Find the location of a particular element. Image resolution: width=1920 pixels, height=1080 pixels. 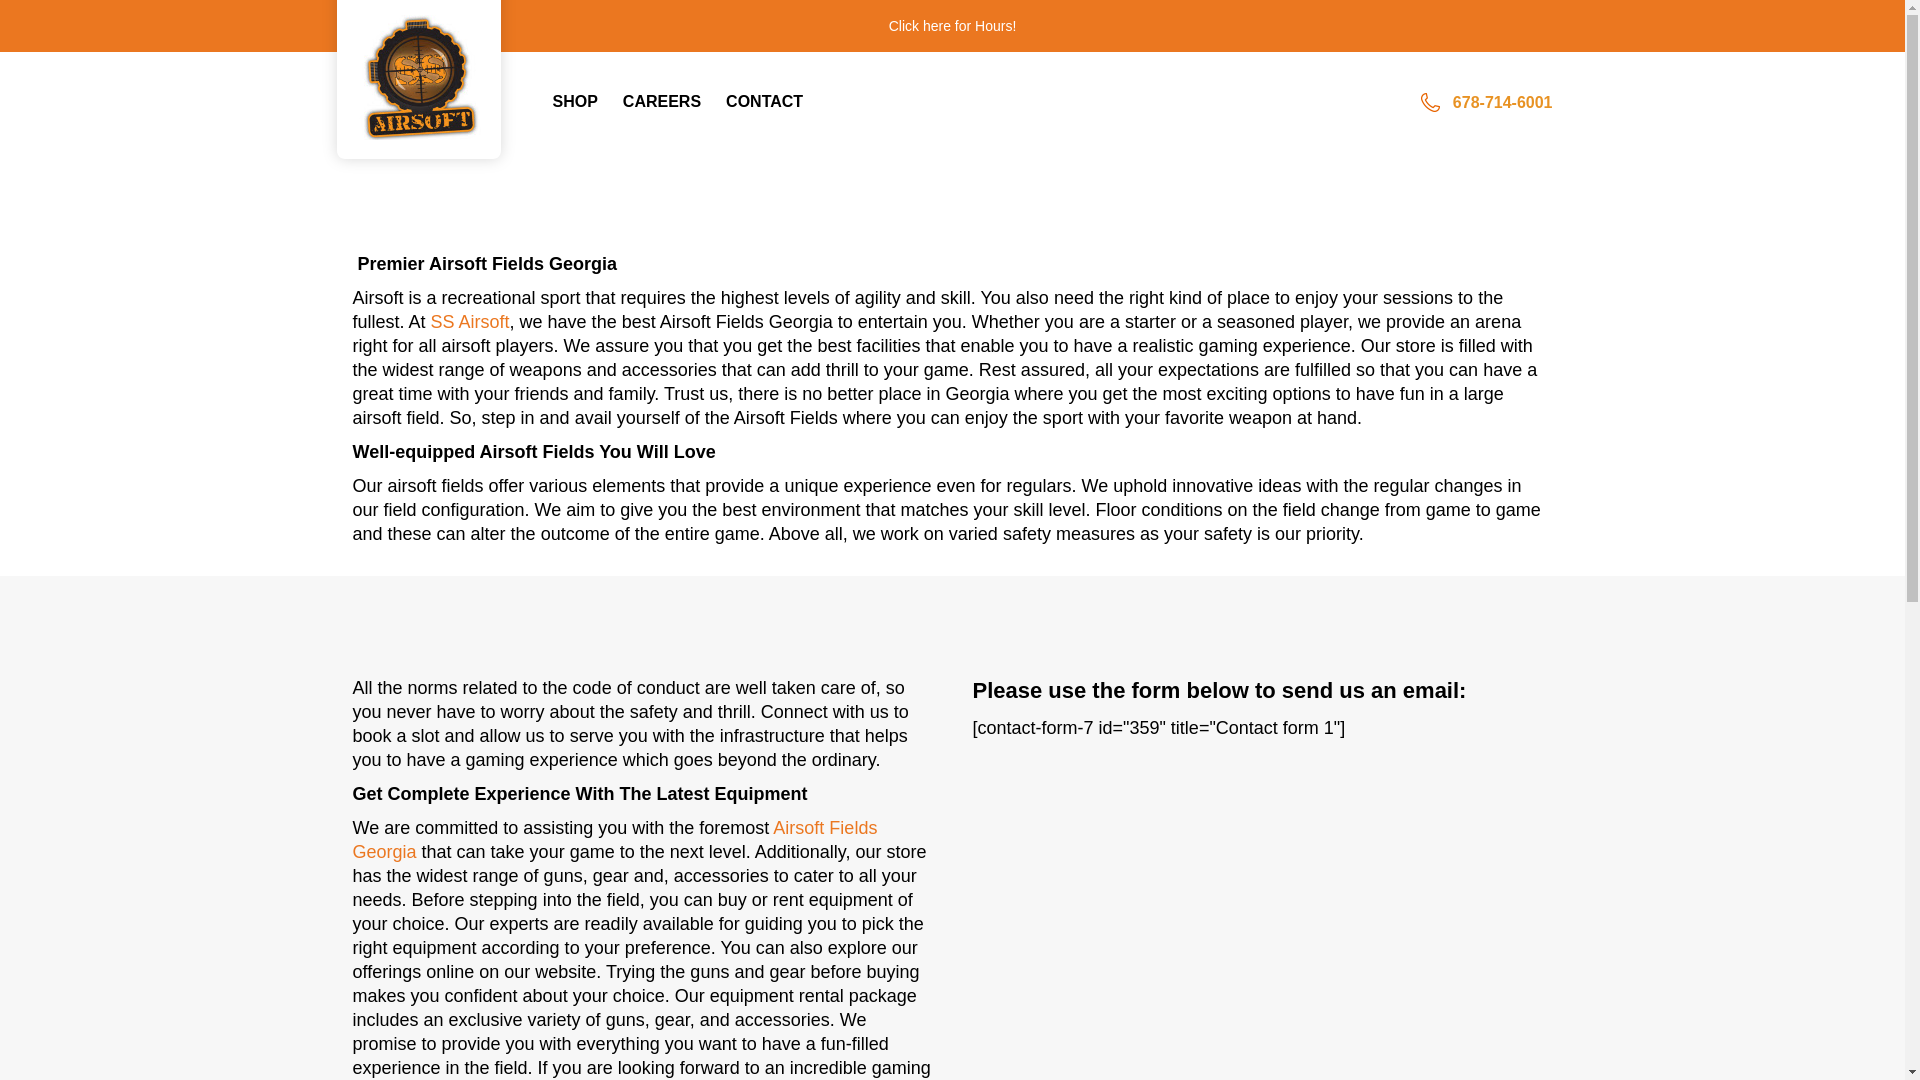

CONTACT is located at coordinates (776, 102).